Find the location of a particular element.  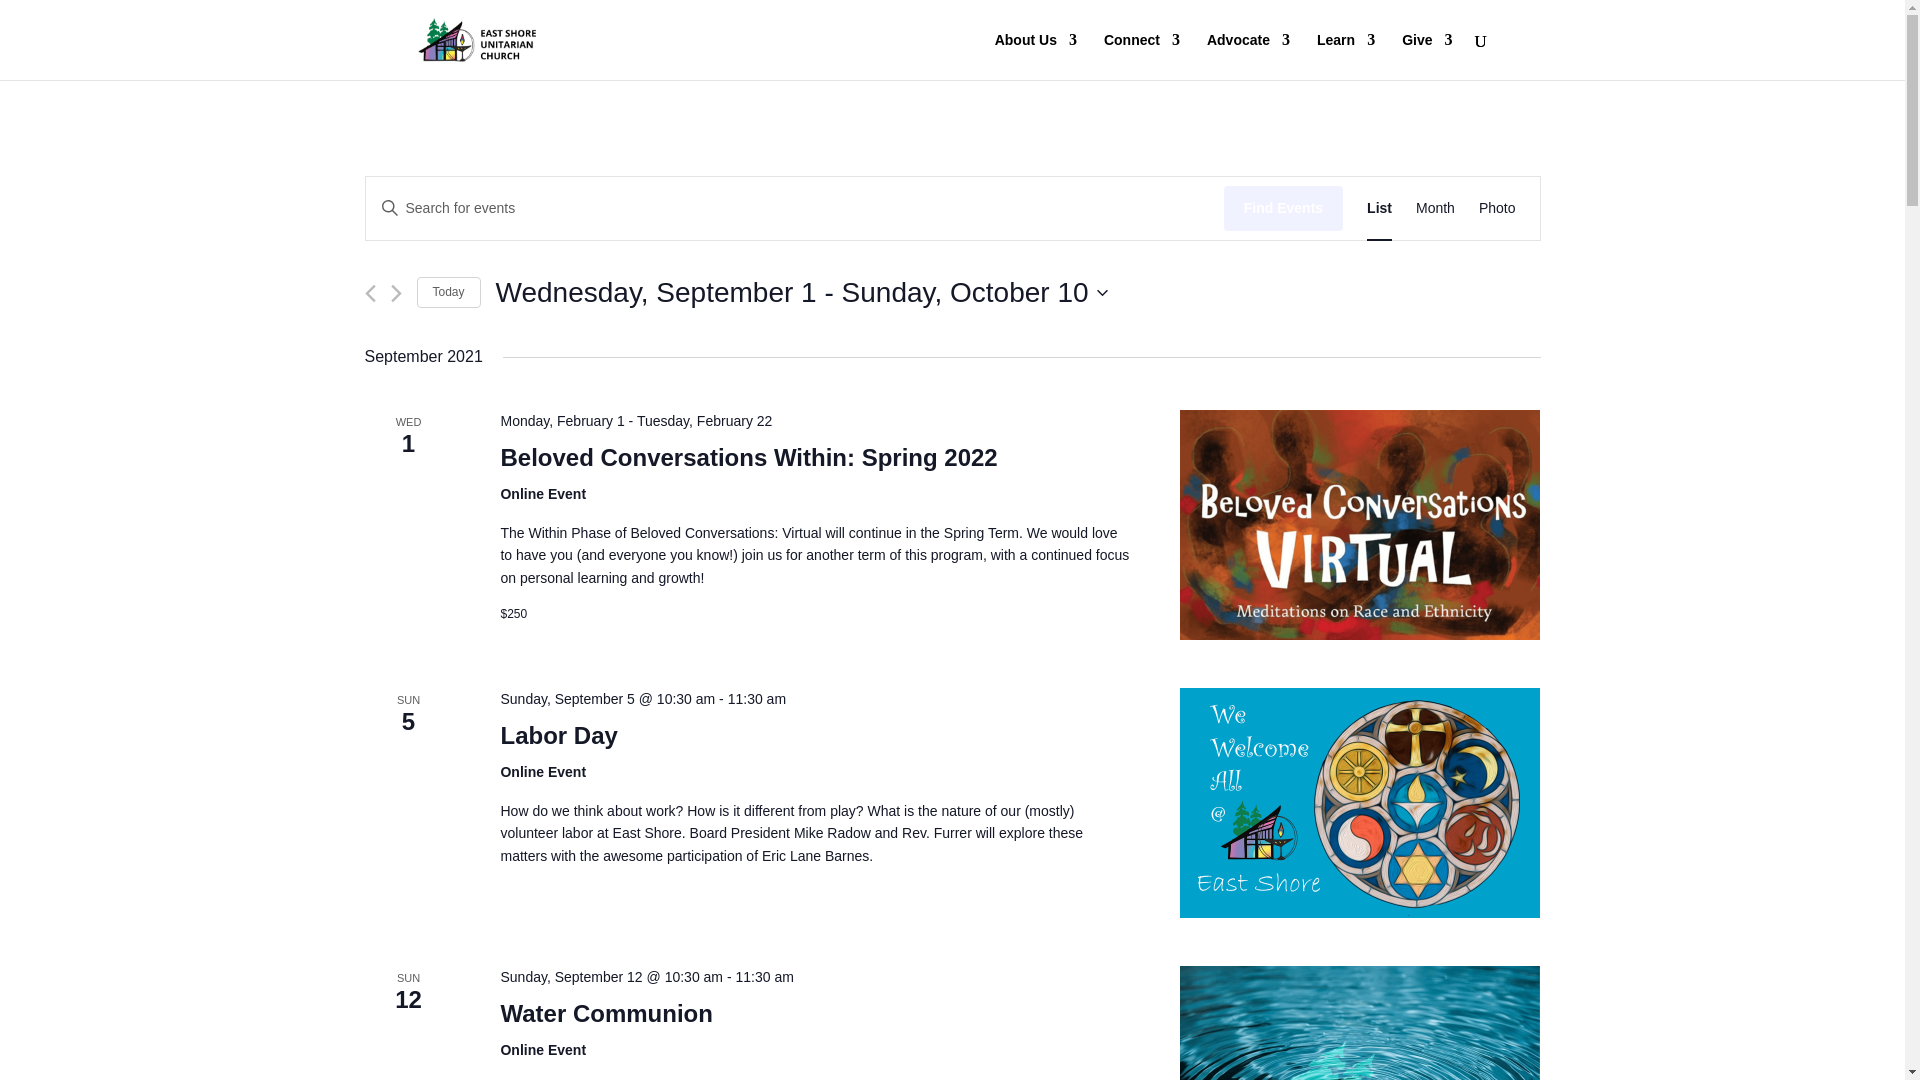

Click to toggle datepicker is located at coordinates (801, 293).